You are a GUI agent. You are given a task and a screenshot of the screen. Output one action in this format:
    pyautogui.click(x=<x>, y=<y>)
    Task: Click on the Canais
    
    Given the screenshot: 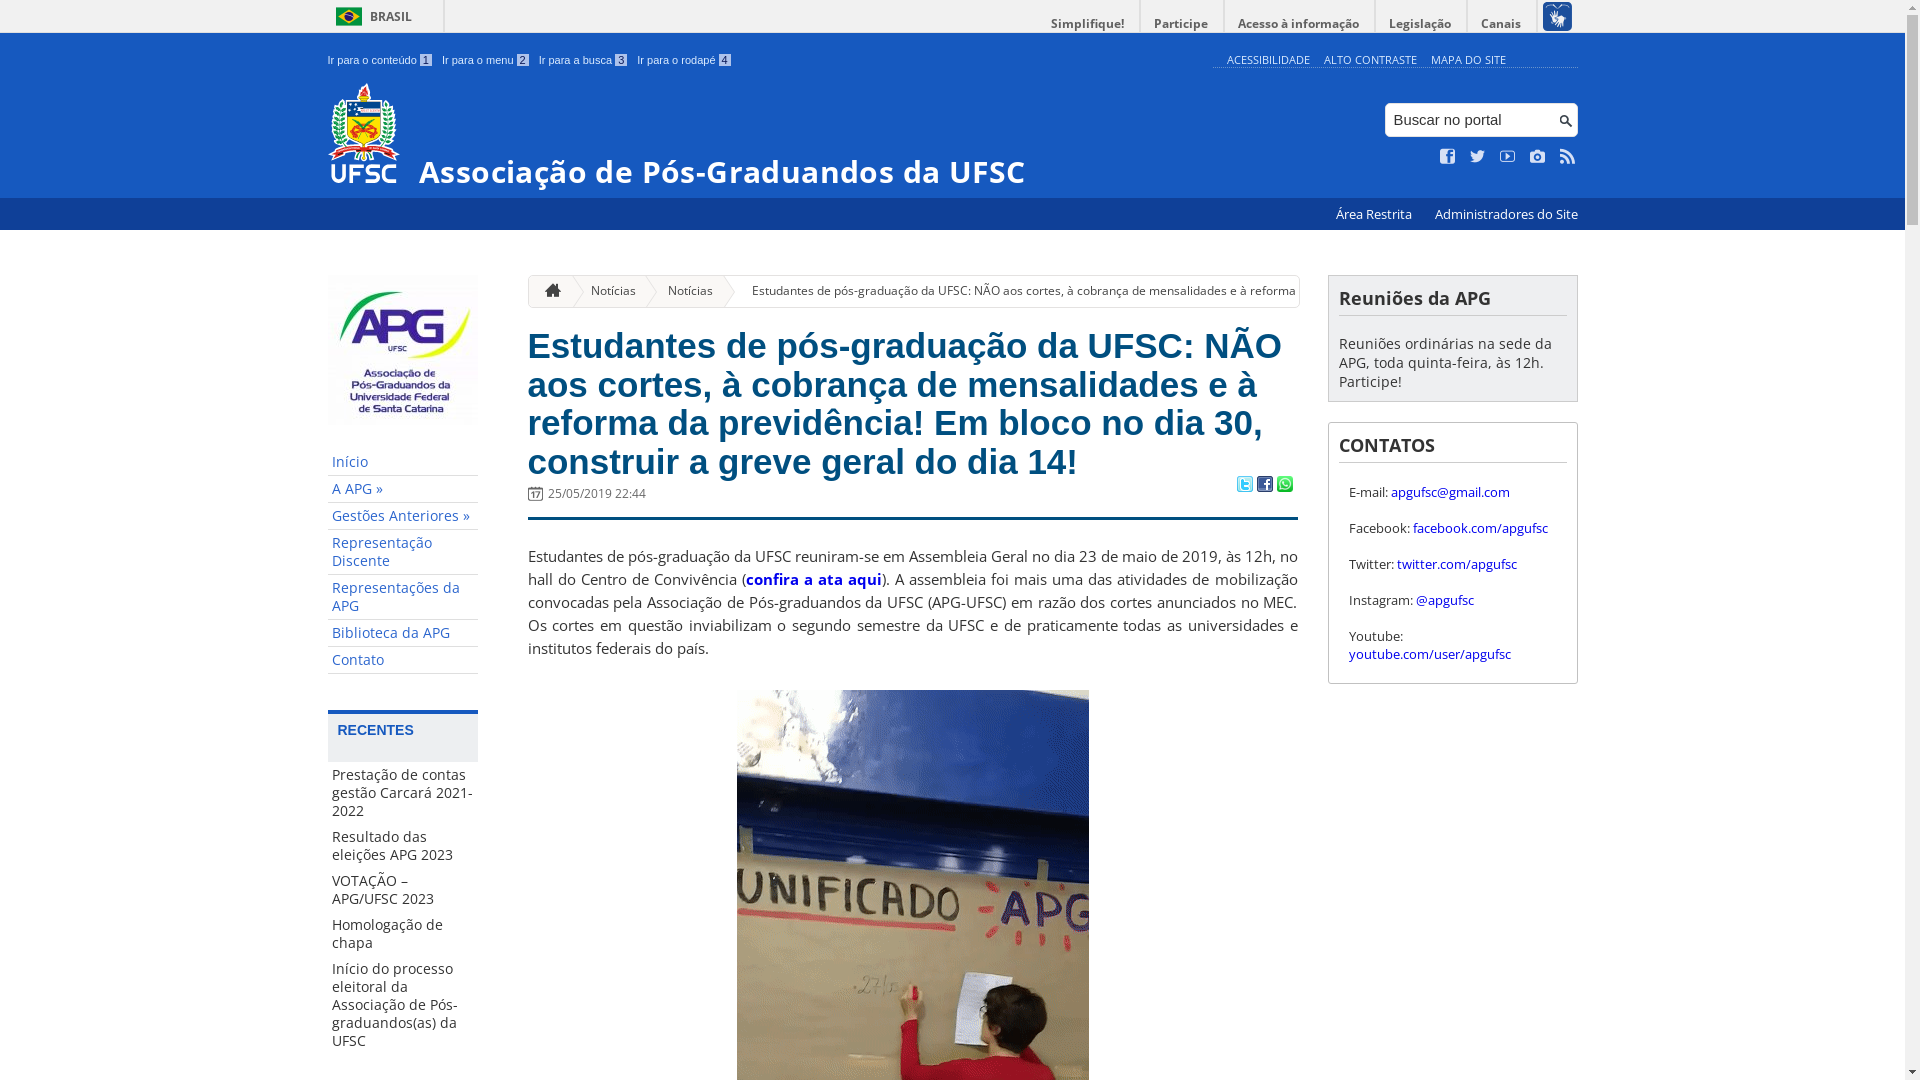 What is the action you would take?
    pyautogui.click(x=1502, y=24)
    